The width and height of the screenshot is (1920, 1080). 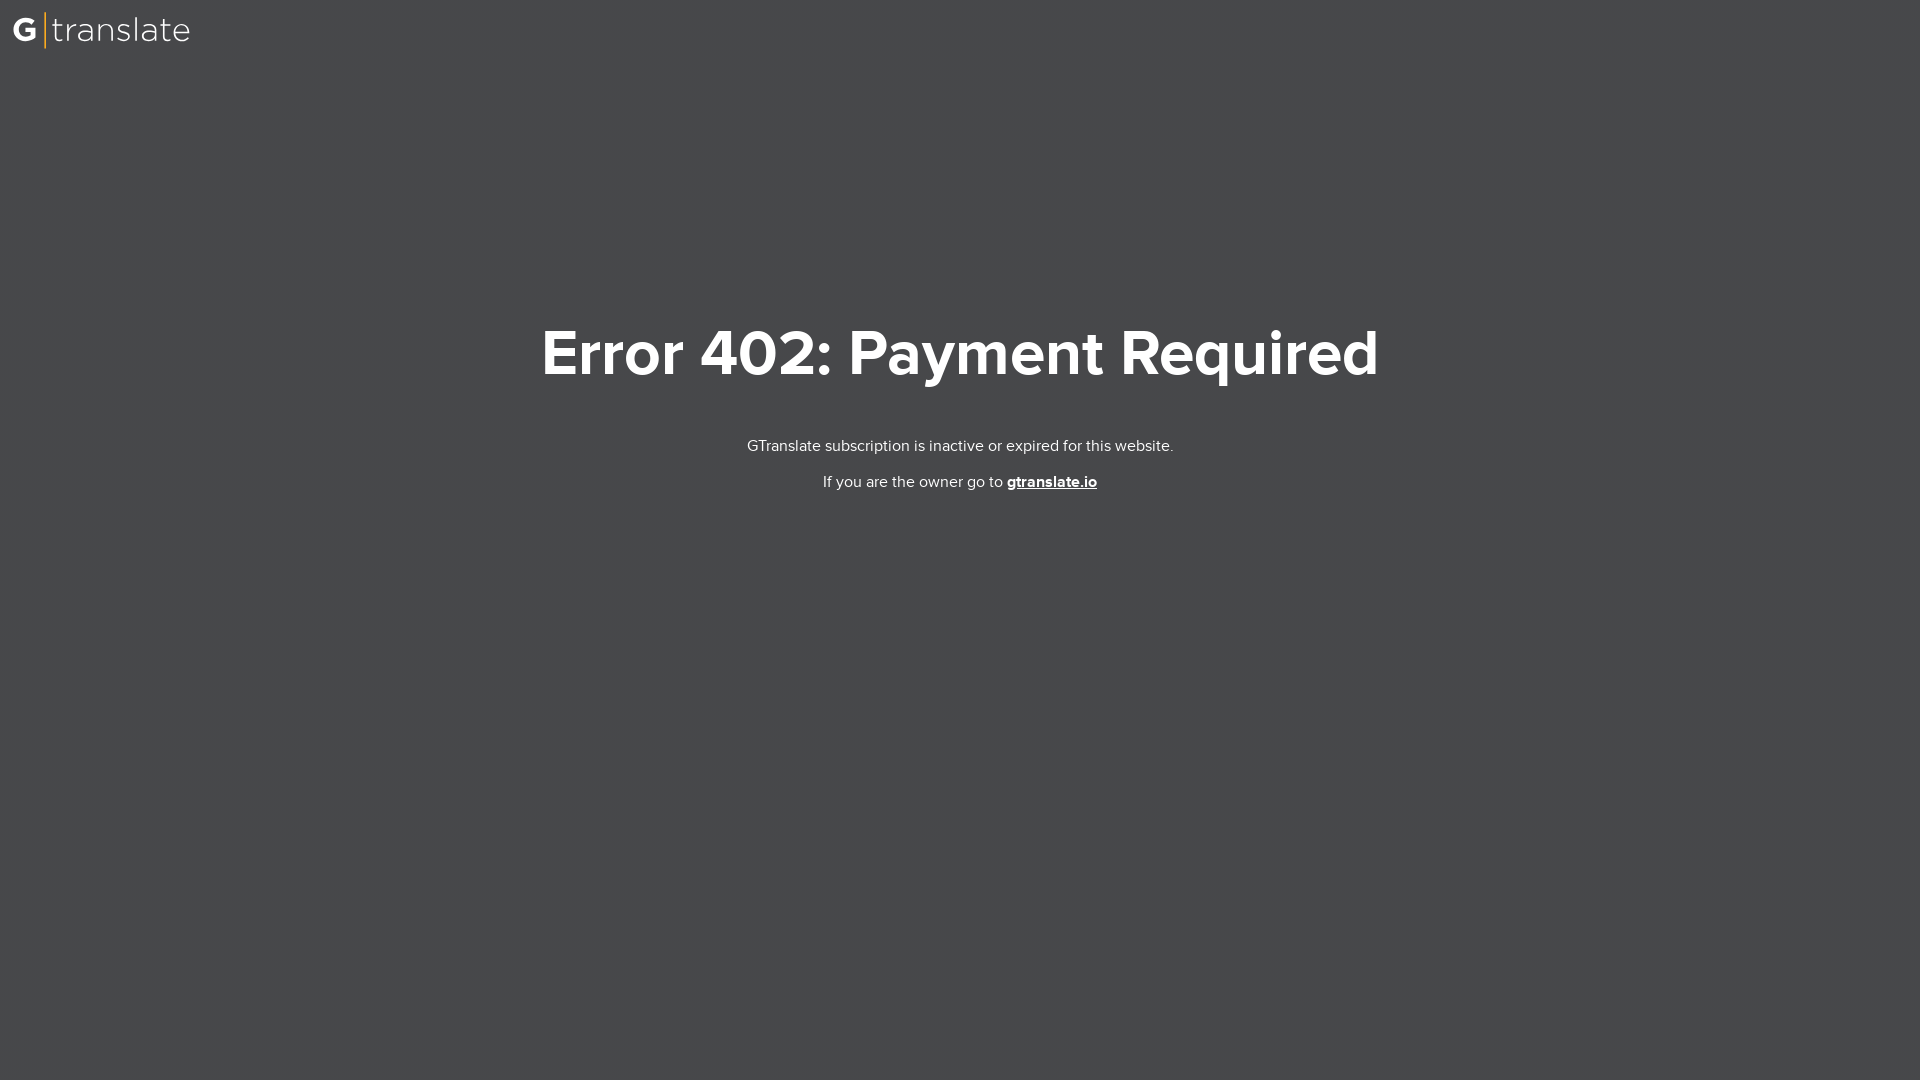 What do you see at coordinates (1051, 482) in the screenshot?
I see `gtranslate.io` at bounding box center [1051, 482].